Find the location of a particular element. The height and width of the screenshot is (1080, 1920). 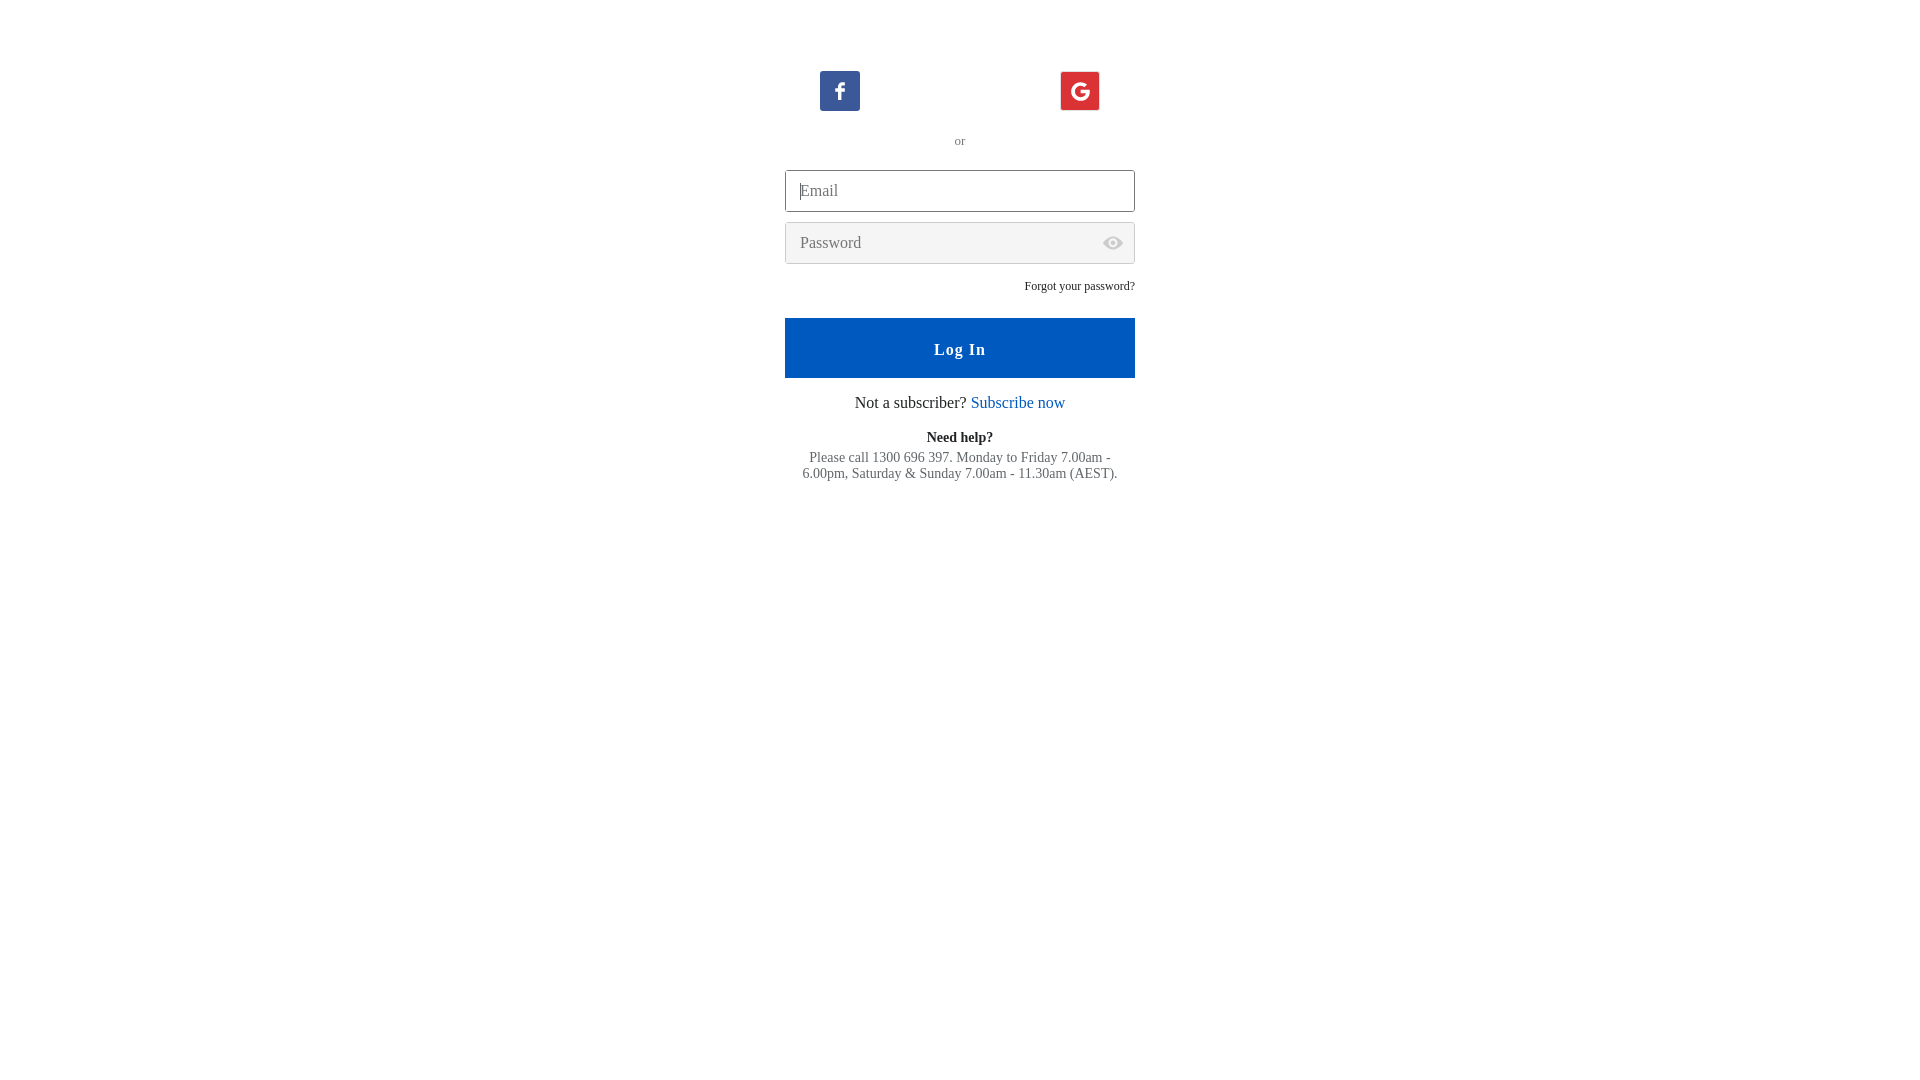

Subscribe now is located at coordinates (1018, 402).